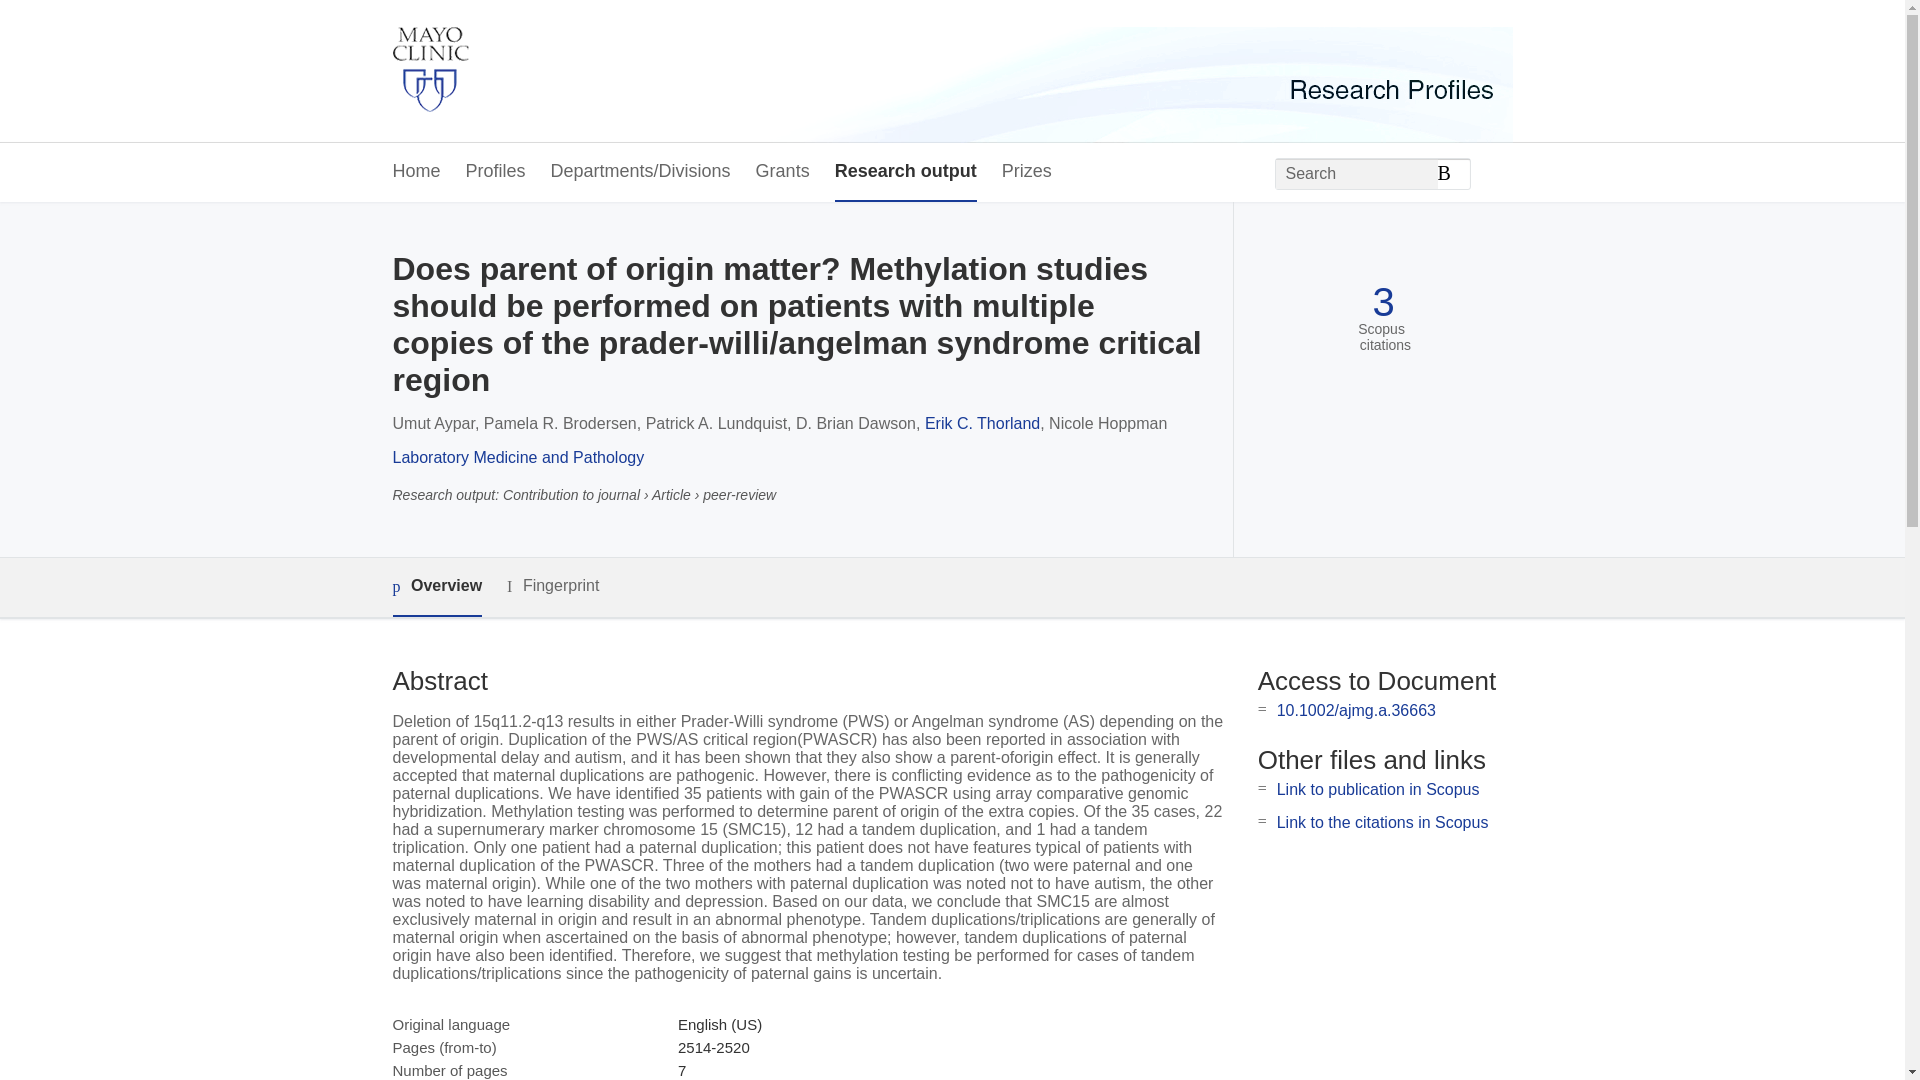 This screenshot has height=1080, width=1920. Describe the element at coordinates (783, 172) in the screenshot. I see `Grants` at that location.